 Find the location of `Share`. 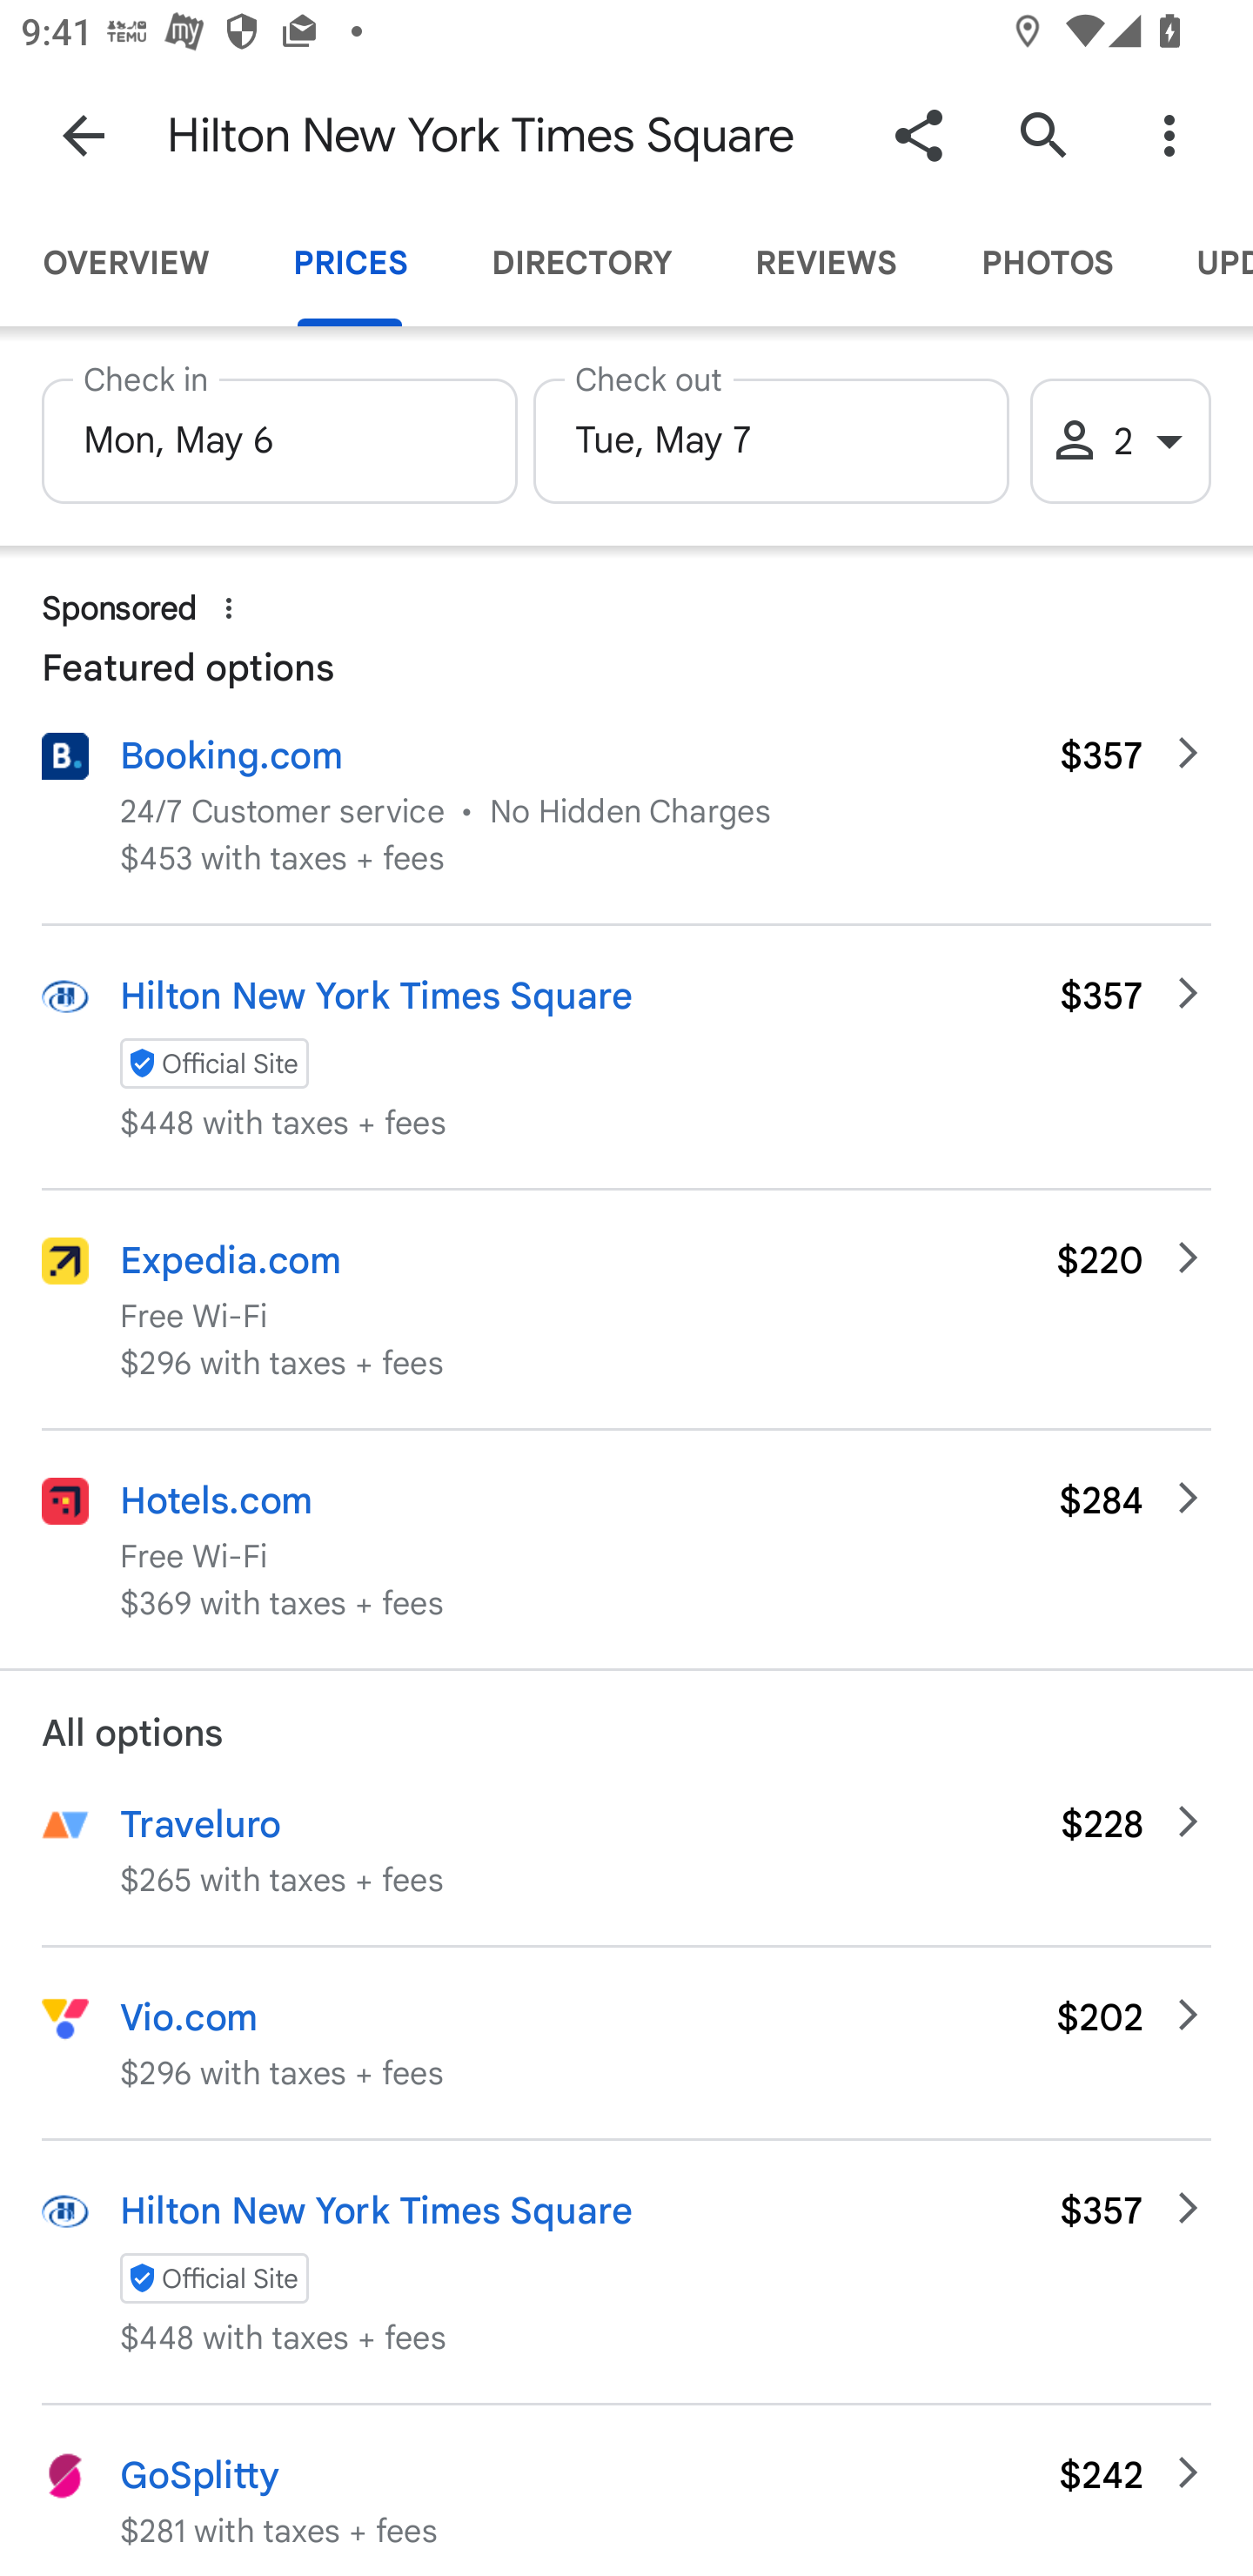

Share is located at coordinates (918, 134).